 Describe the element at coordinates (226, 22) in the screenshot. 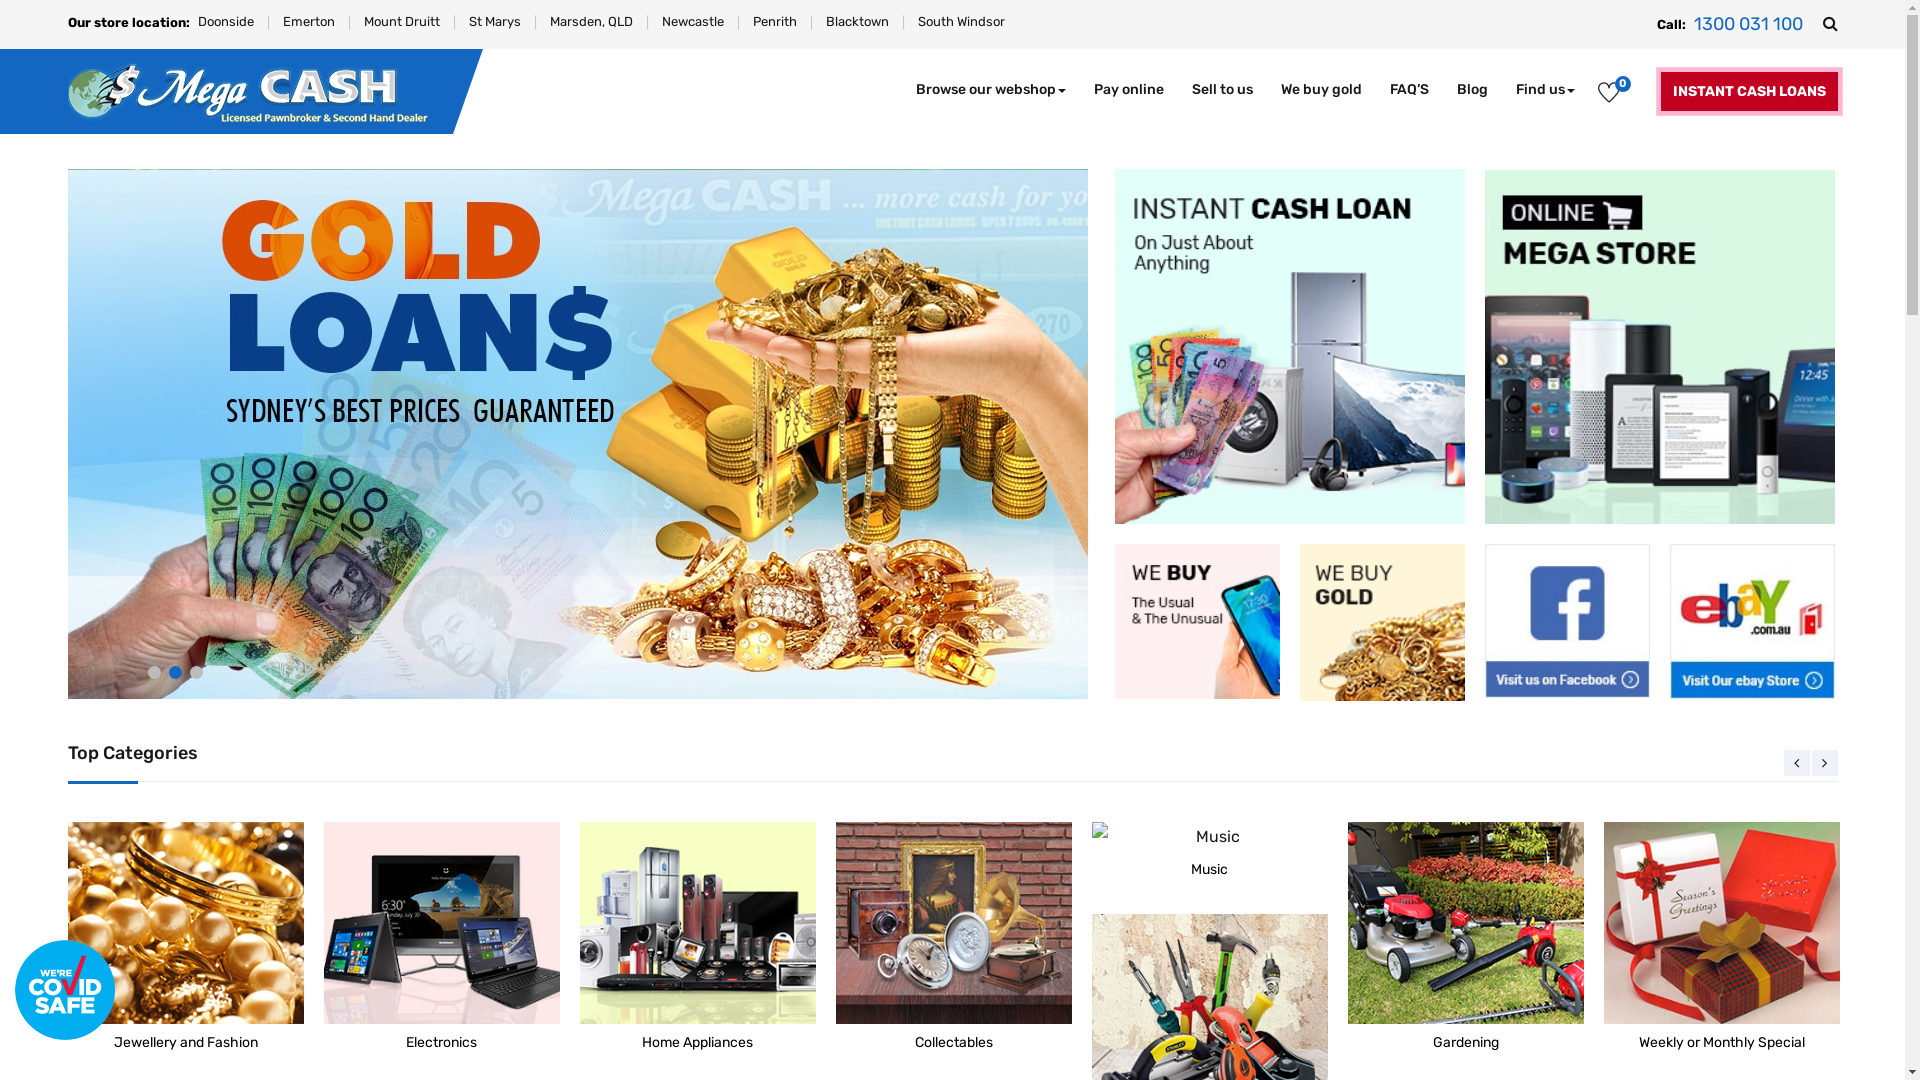

I see `Doonside` at that location.